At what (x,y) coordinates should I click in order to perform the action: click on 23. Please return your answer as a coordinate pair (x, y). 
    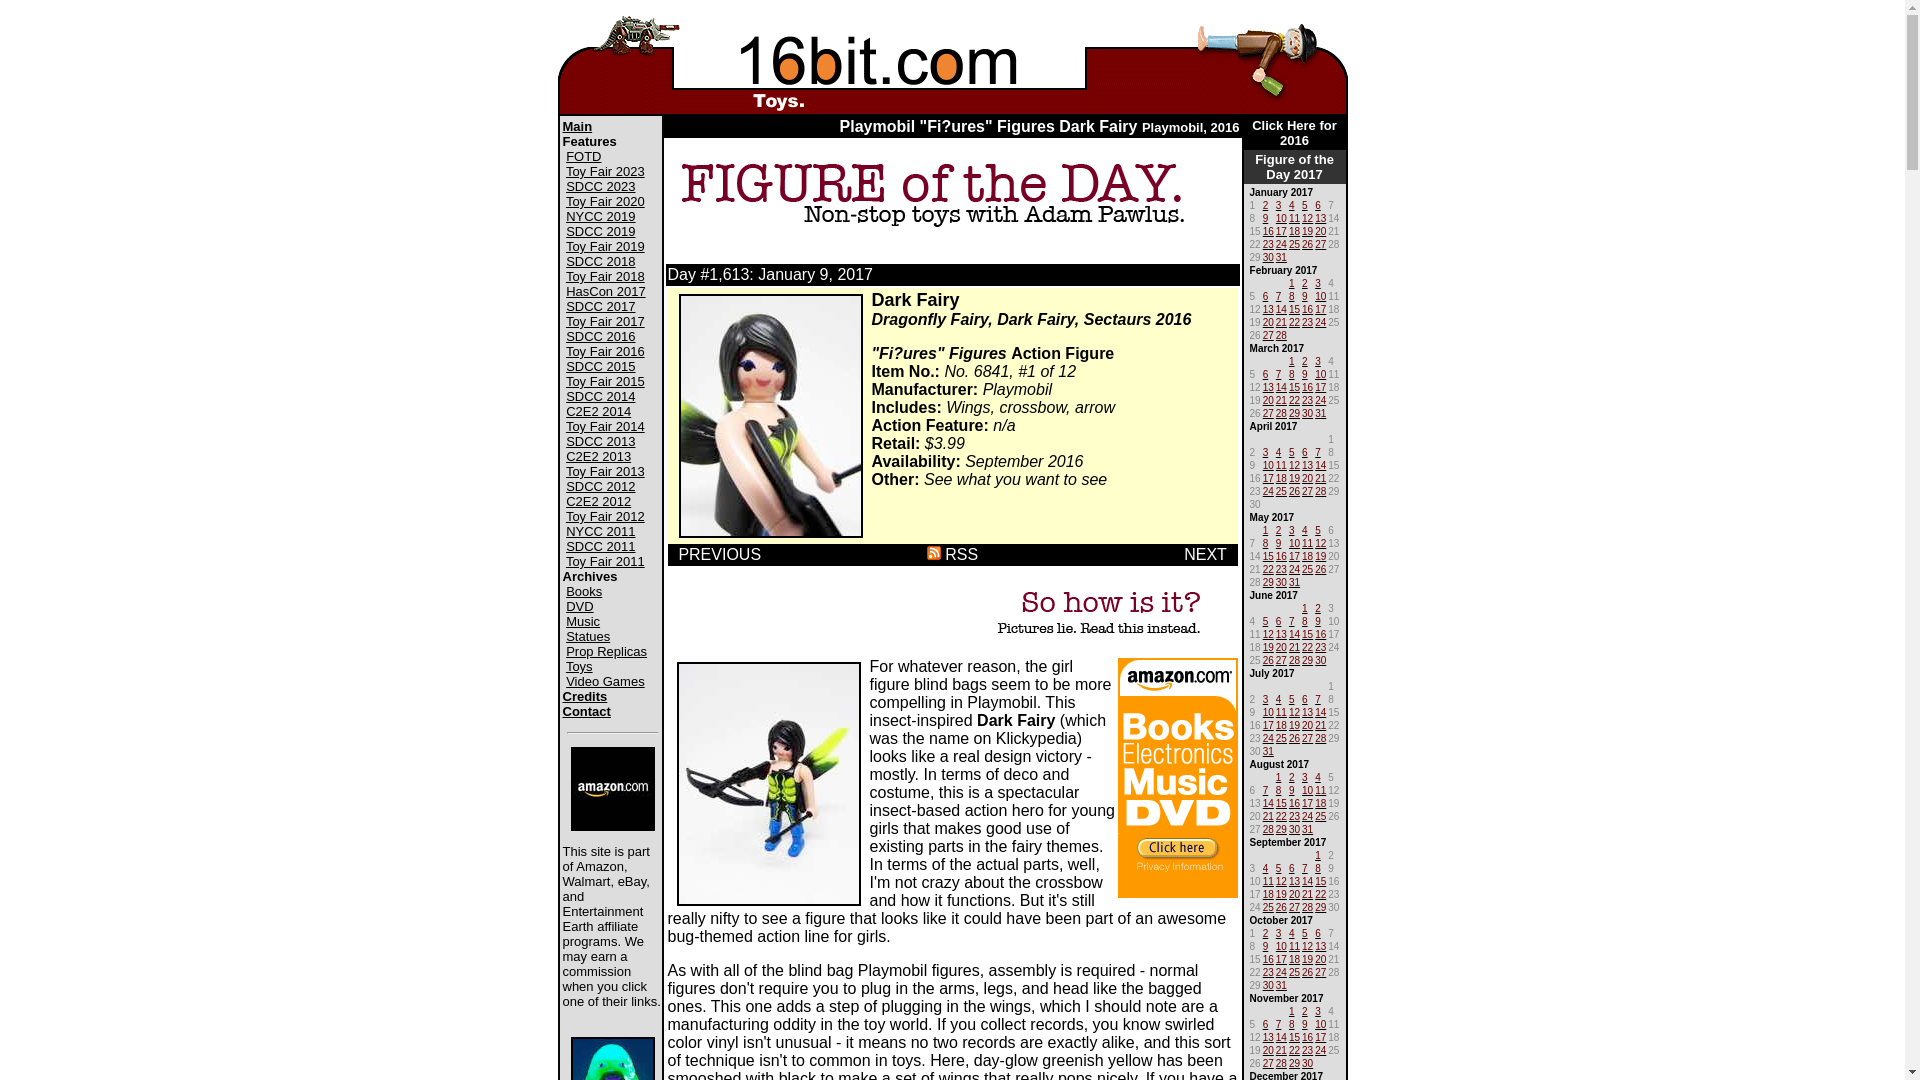
    Looking at the image, I should click on (1308, 398).